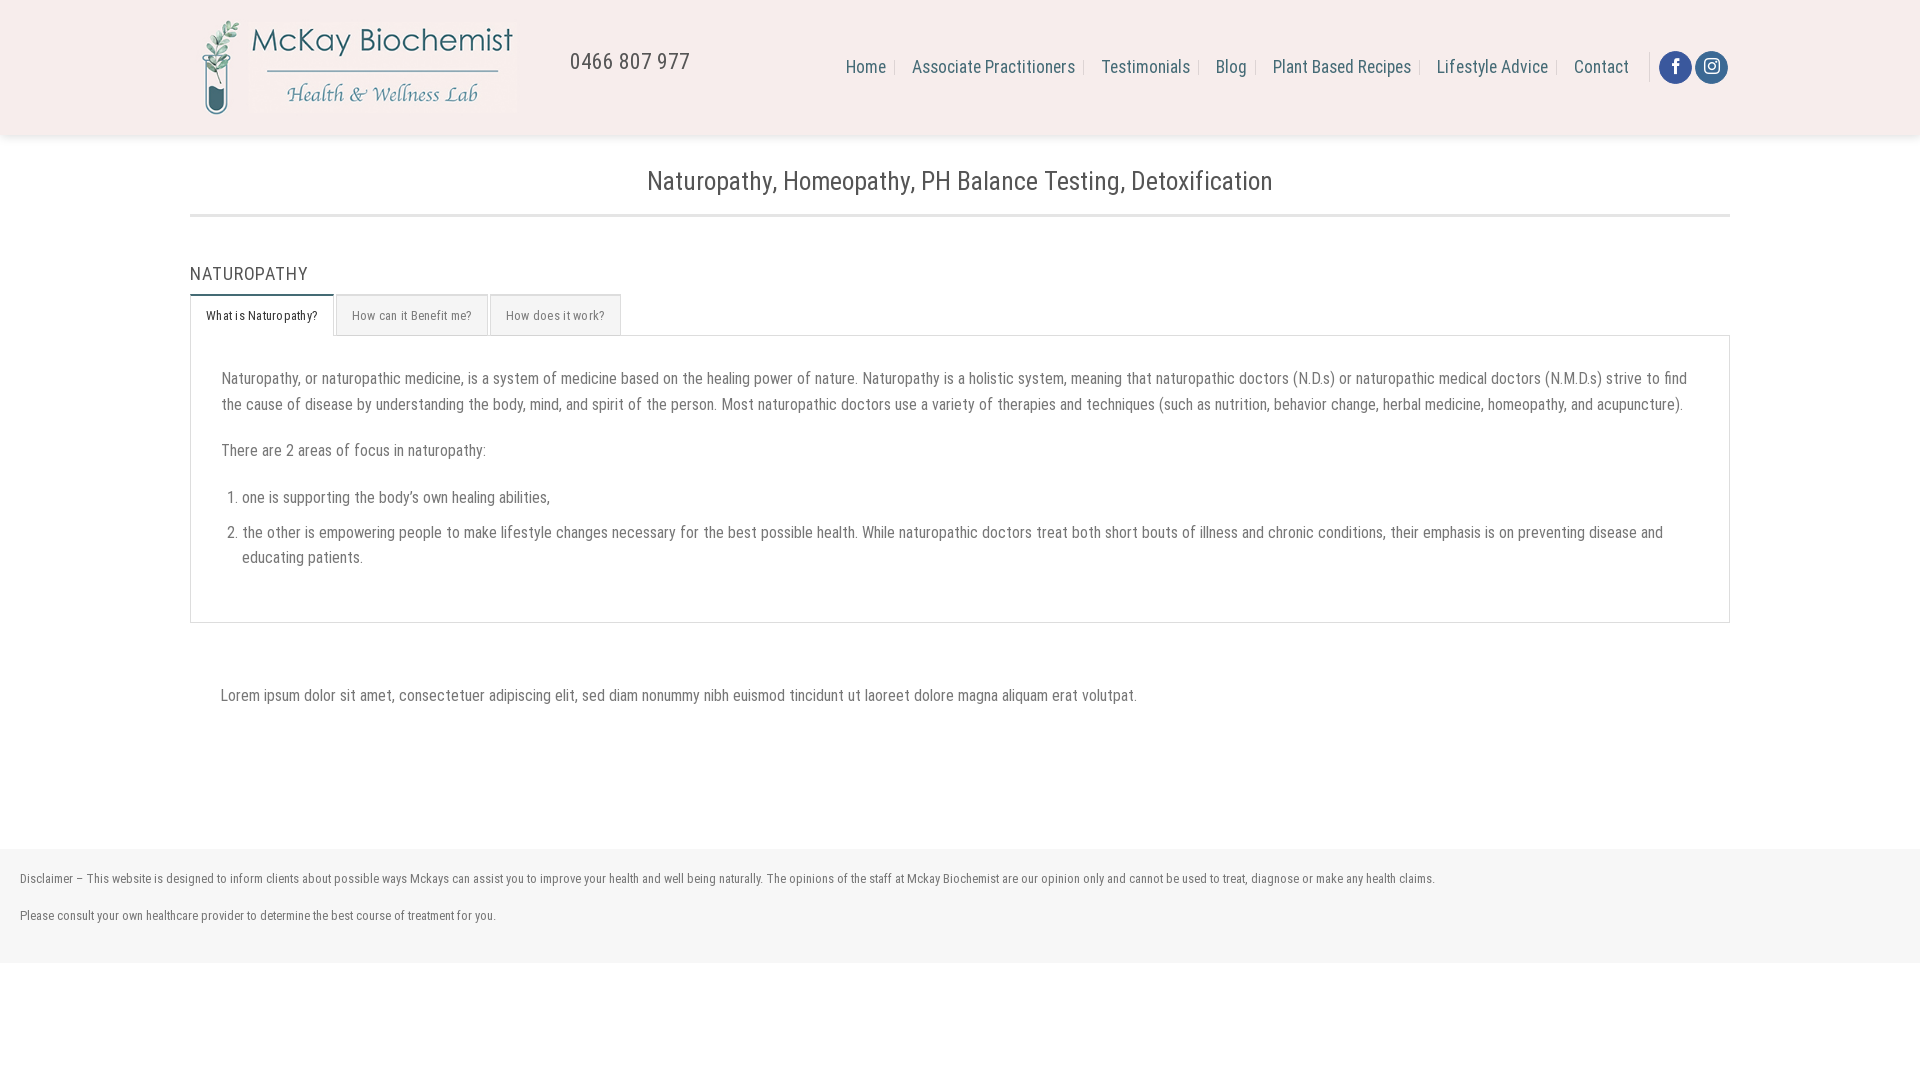  What do you see at coordinates (1146, 67) in the screenshot?
I see `Testimonials` at bounding box center [1146, 67].